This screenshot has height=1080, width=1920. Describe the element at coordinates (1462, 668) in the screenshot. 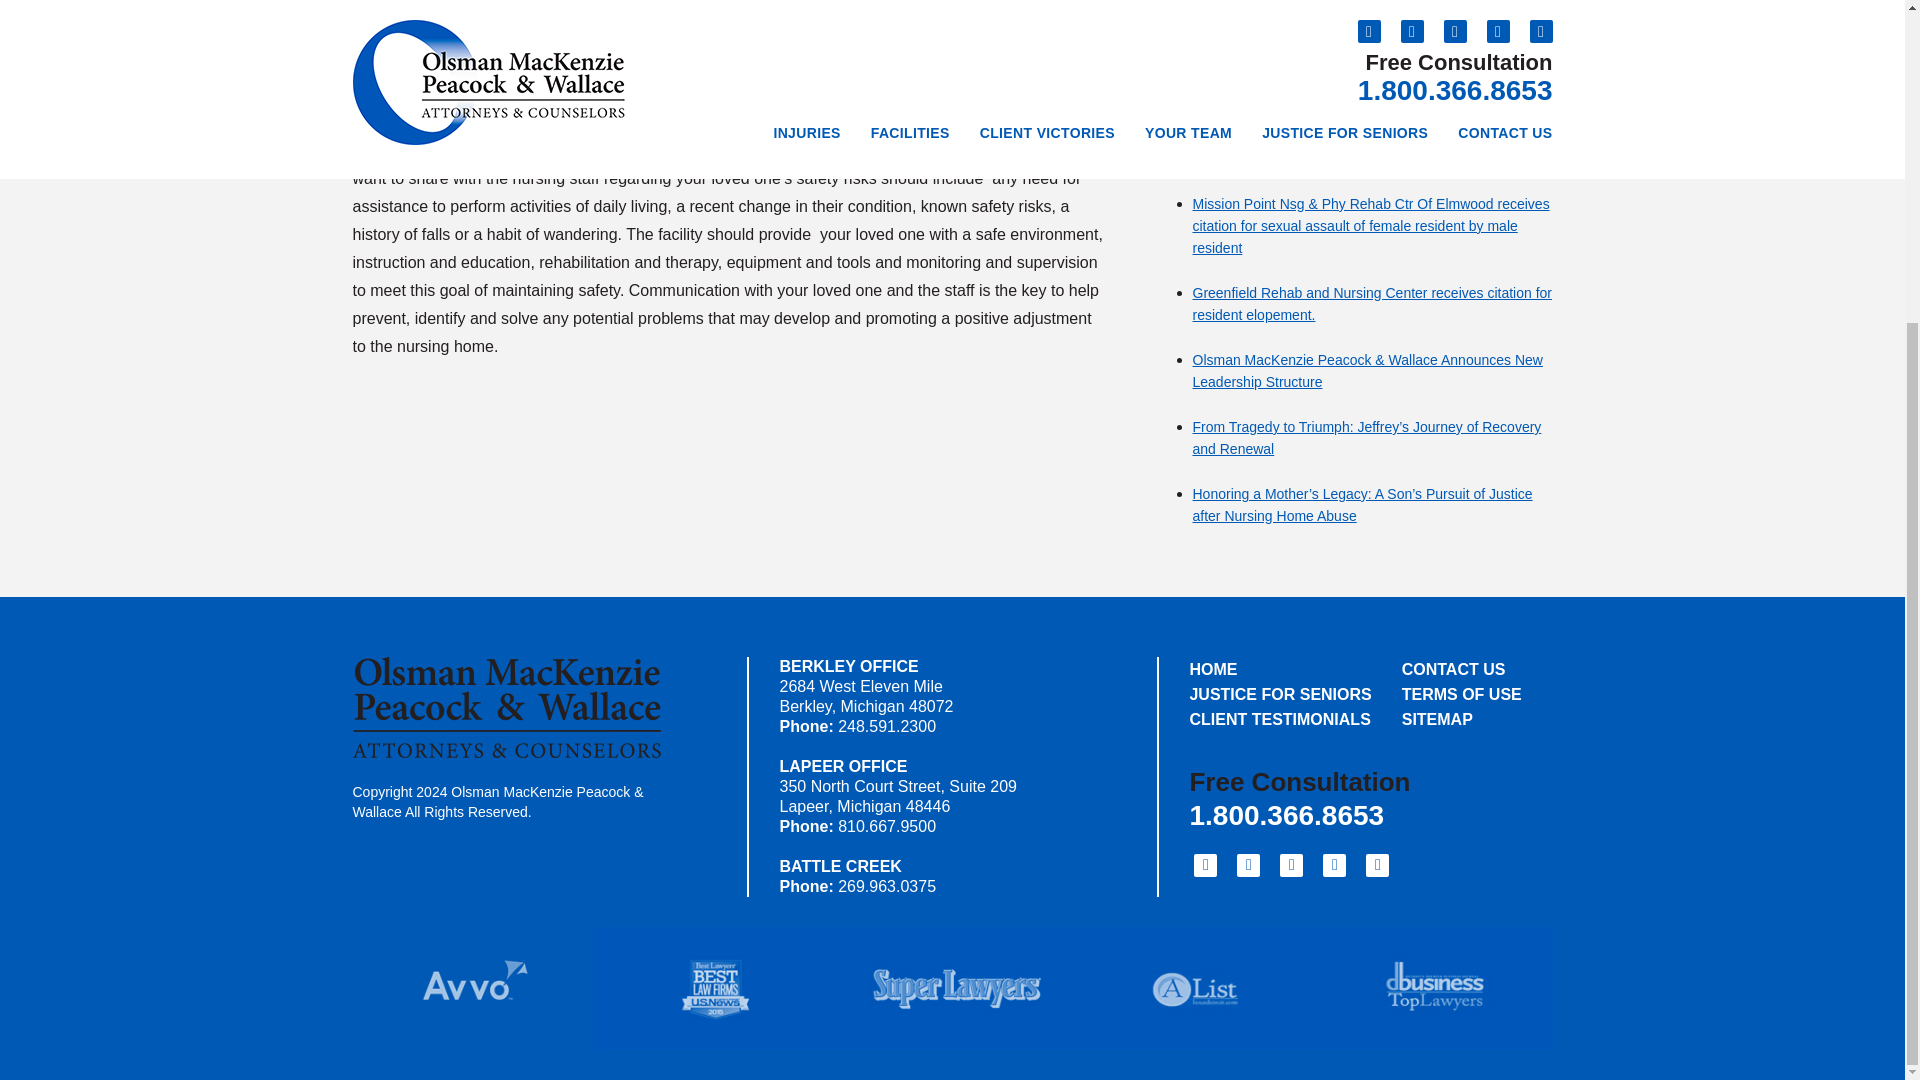

I see `Contact Us` at that location.